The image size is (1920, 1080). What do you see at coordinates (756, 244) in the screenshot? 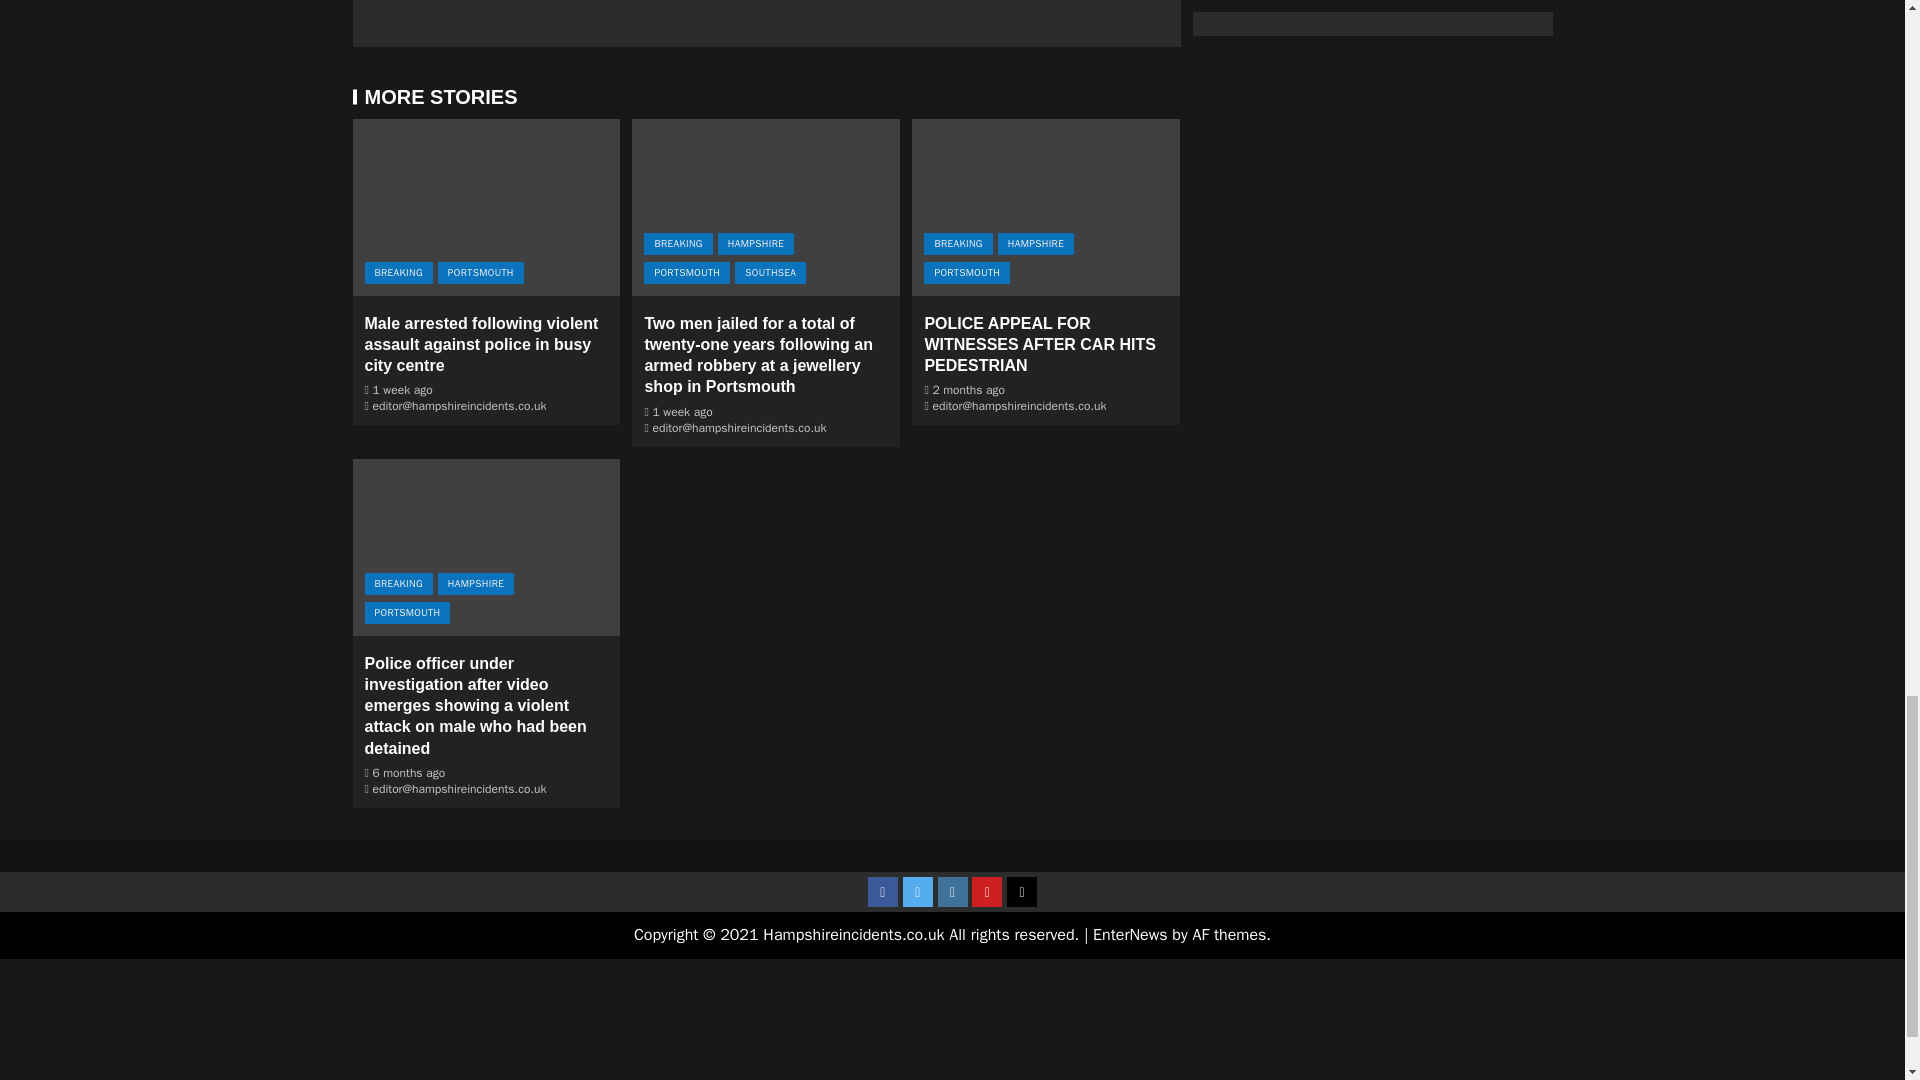
I see `HAMPSHIRE` at bounding box center [756, 244].